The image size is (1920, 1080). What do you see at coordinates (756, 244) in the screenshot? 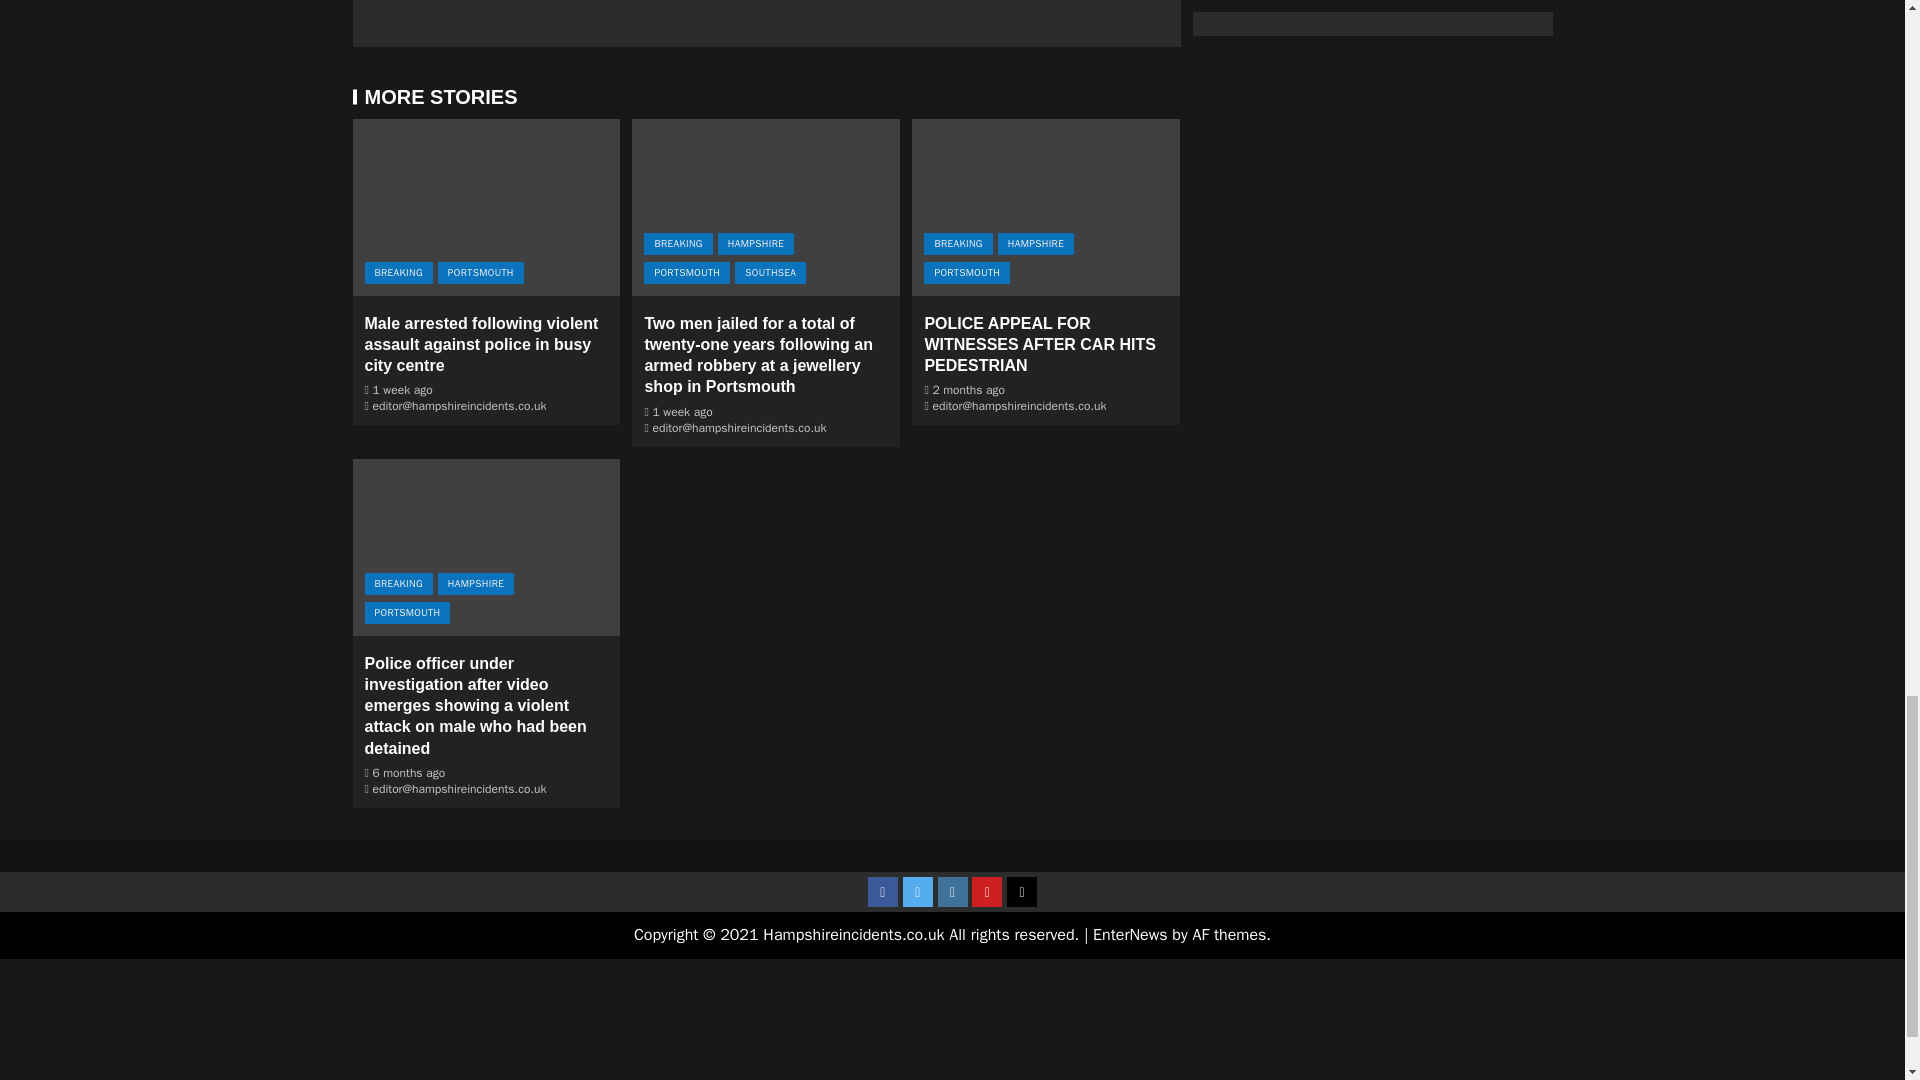
I see `HAMPSHIRE` at bounding box center [756, 244].